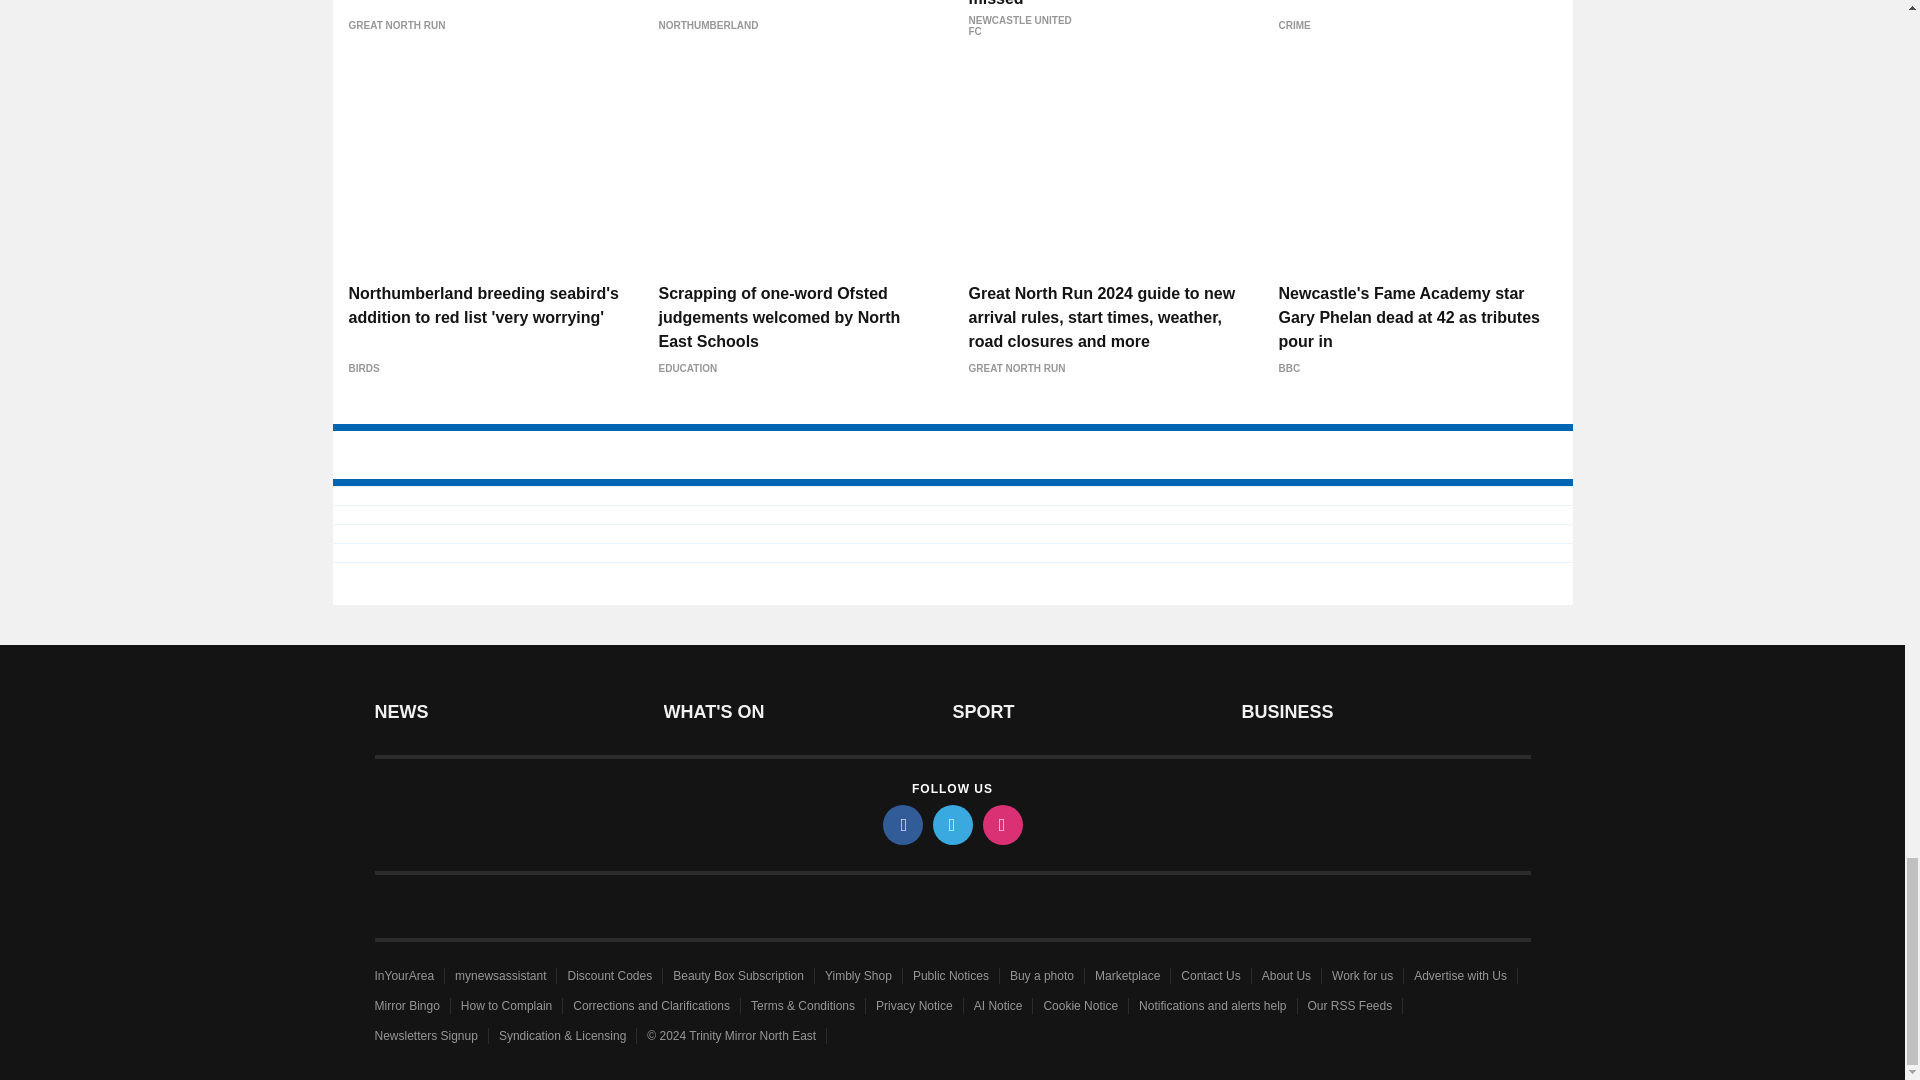 Image resolution: width=1920 pixels, height=1080 pixels. I want to click on twitter, so click(951, 824).